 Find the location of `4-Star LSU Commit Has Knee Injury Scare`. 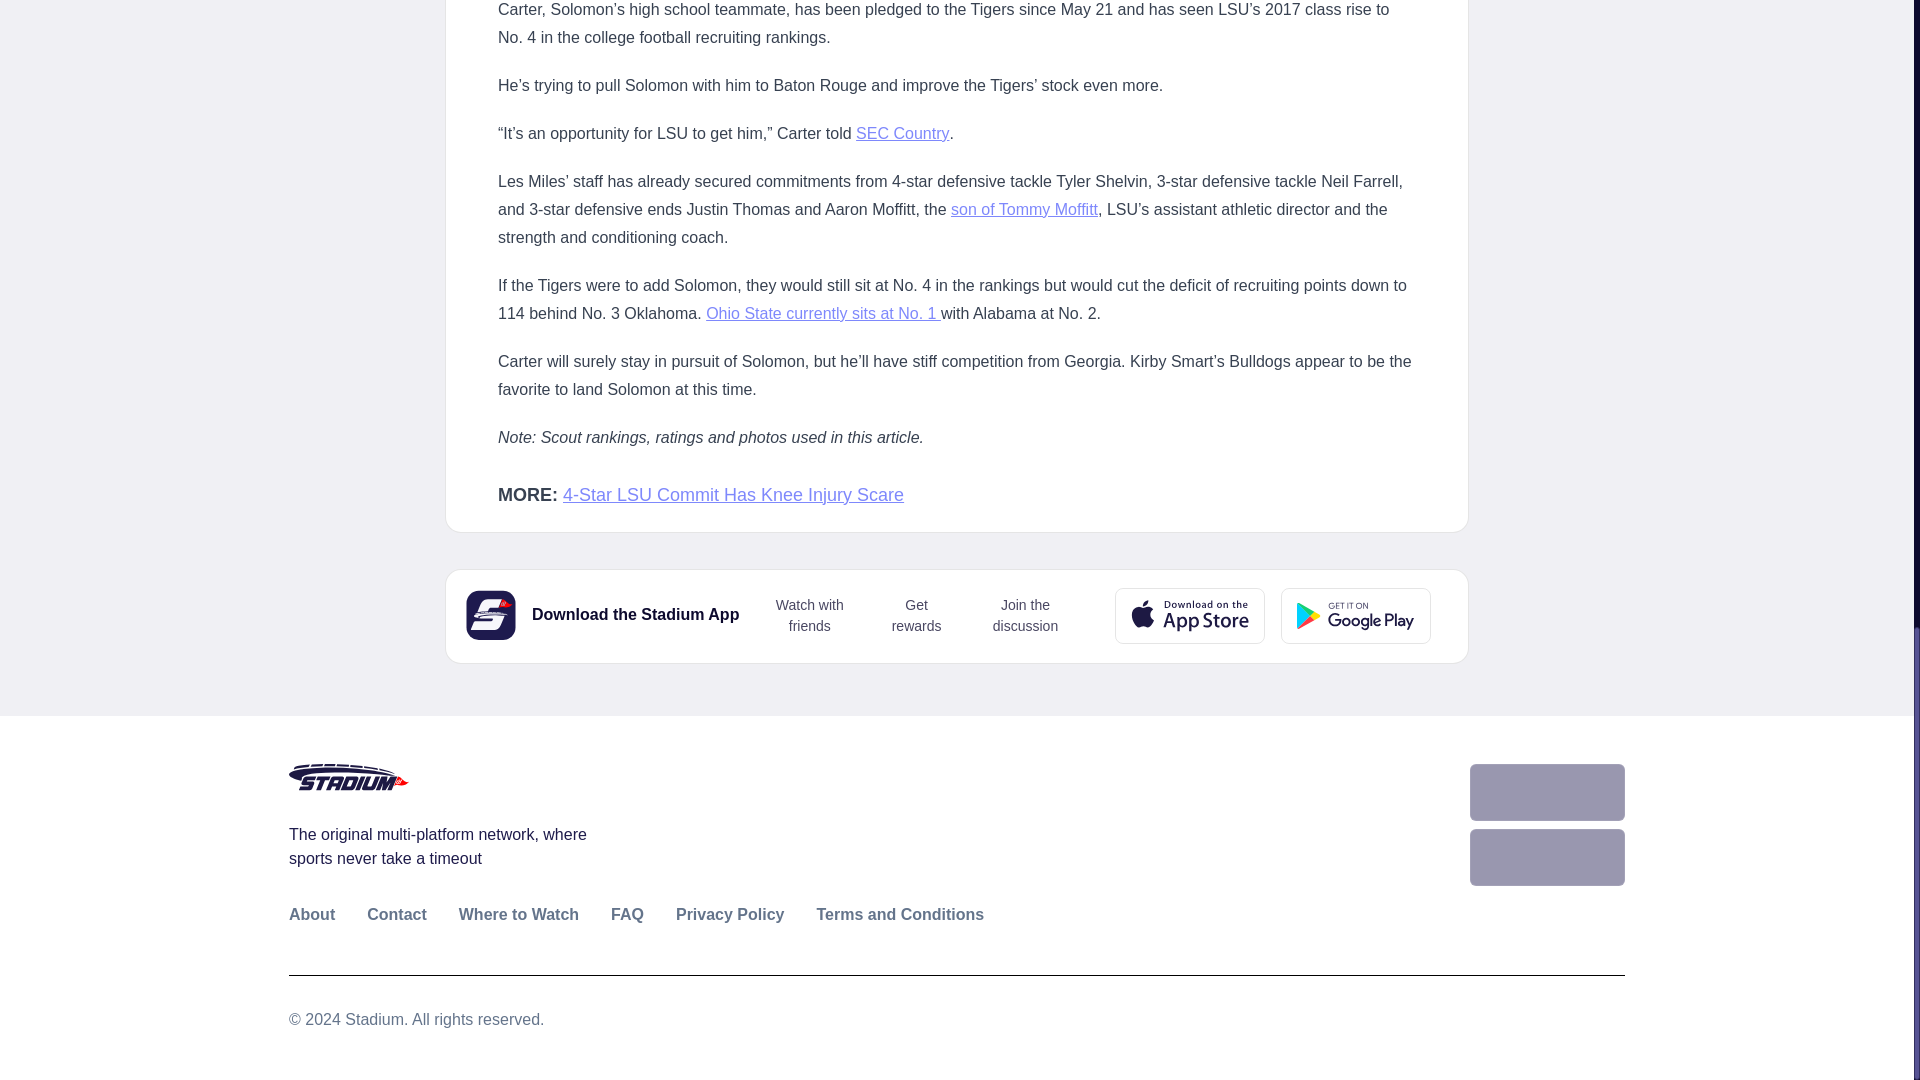

4-Star LSU Commit Has Knee Injury Scare is located at coordinates (733, 496).